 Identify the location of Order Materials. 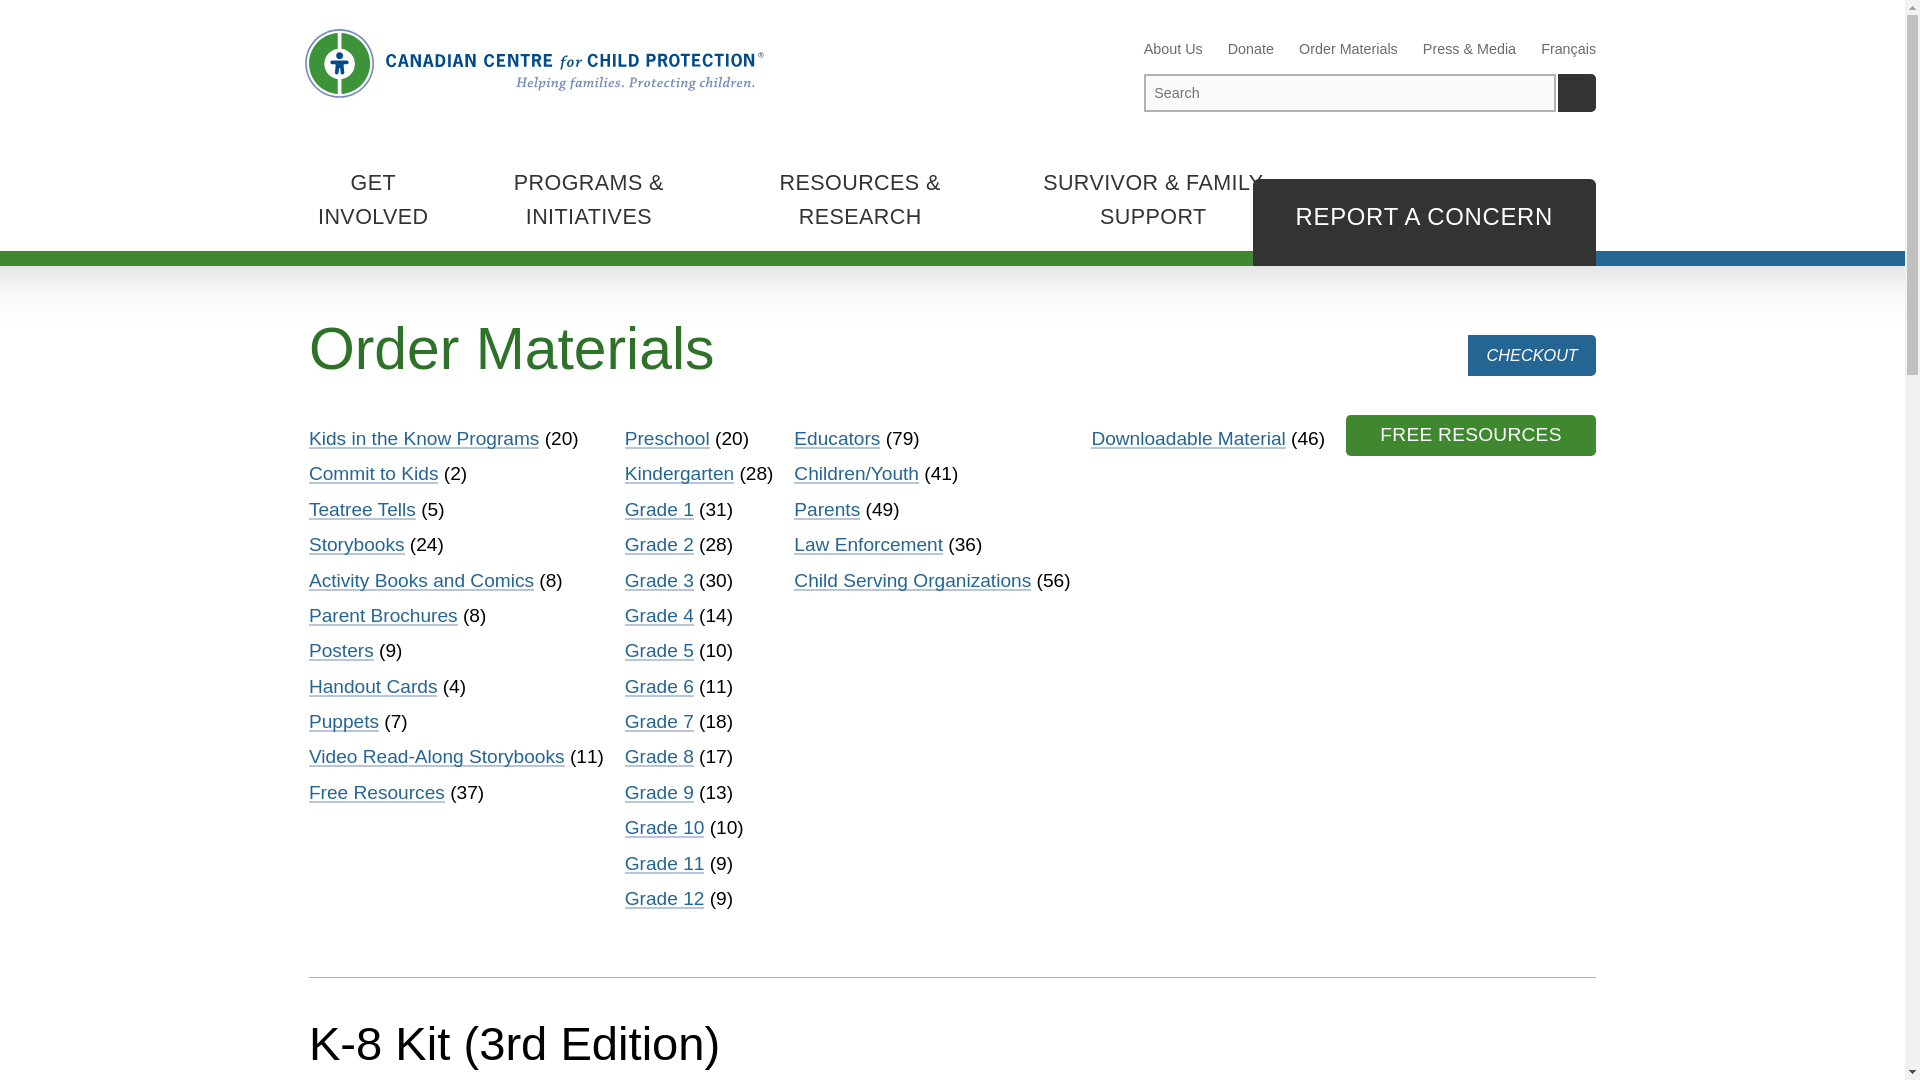
(1348, 48).